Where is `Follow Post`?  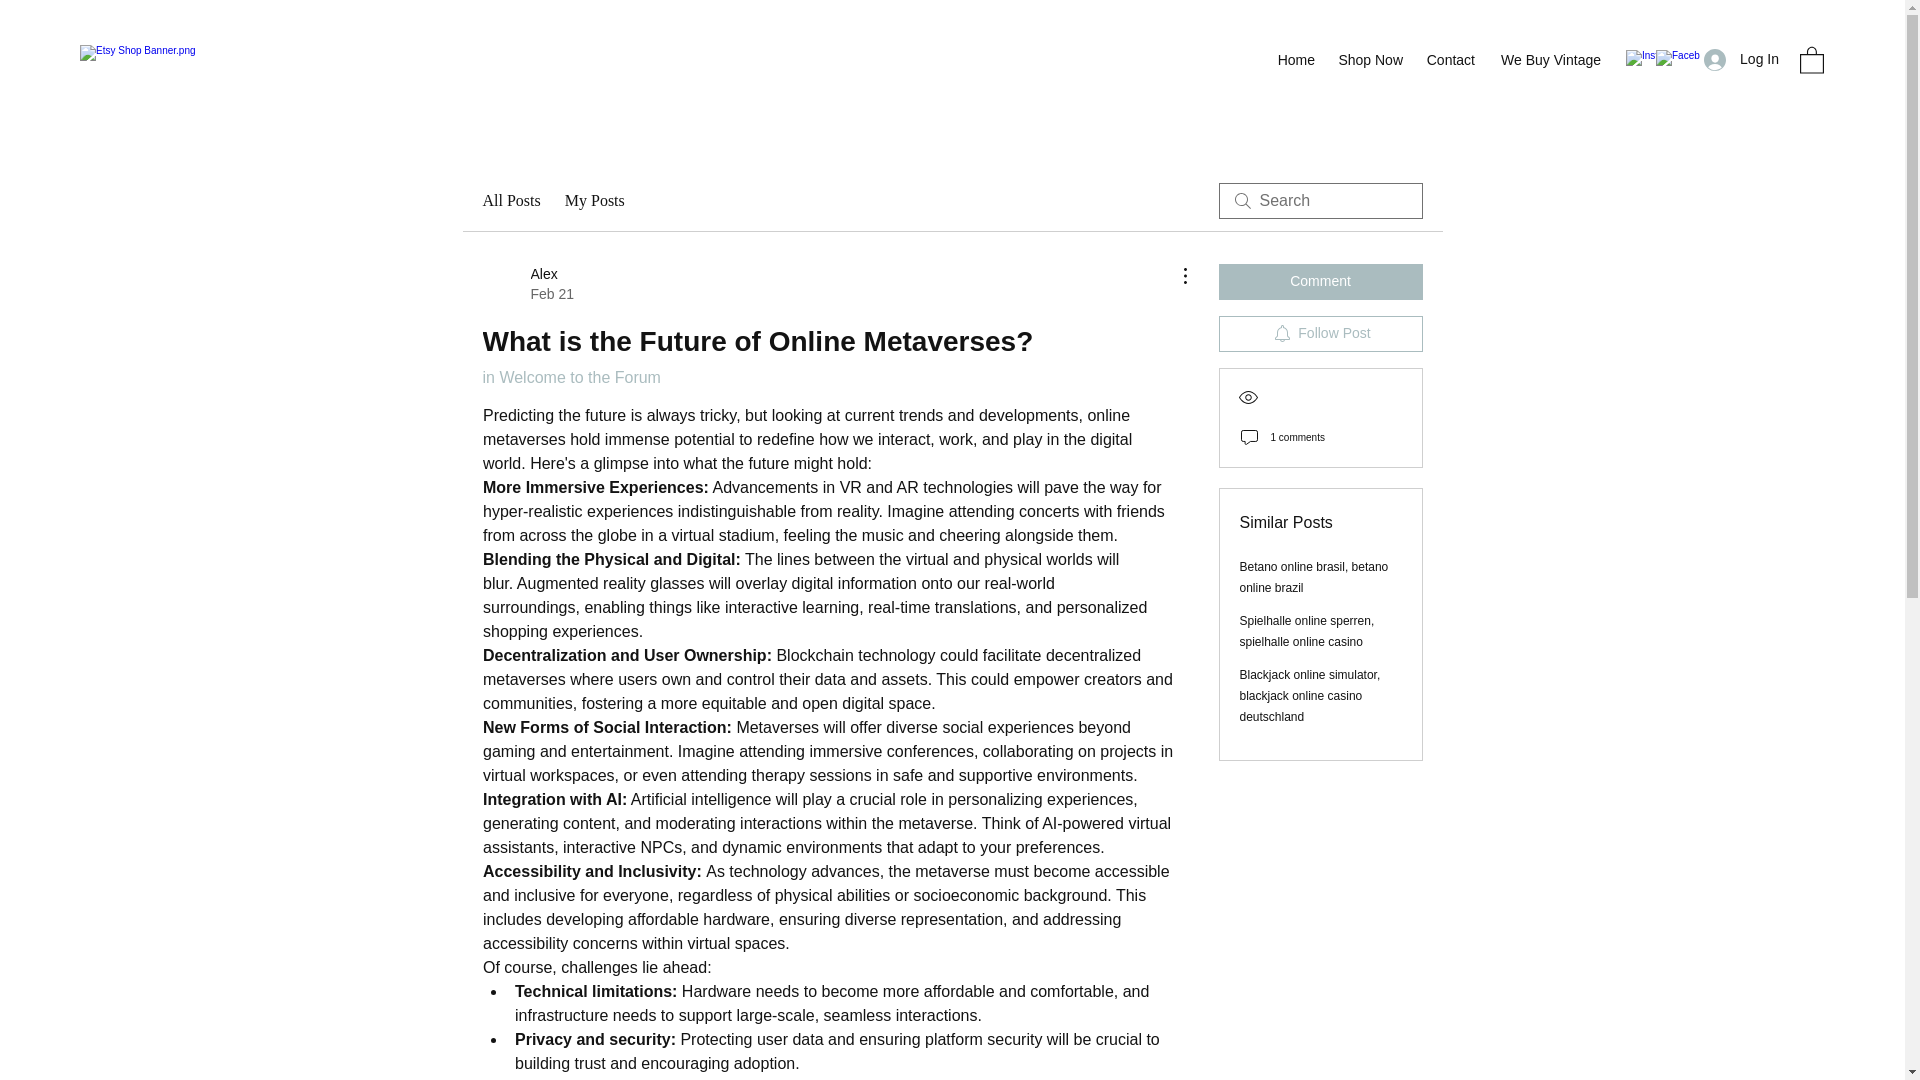
Follow Post is located at coordinates (1320, 334).